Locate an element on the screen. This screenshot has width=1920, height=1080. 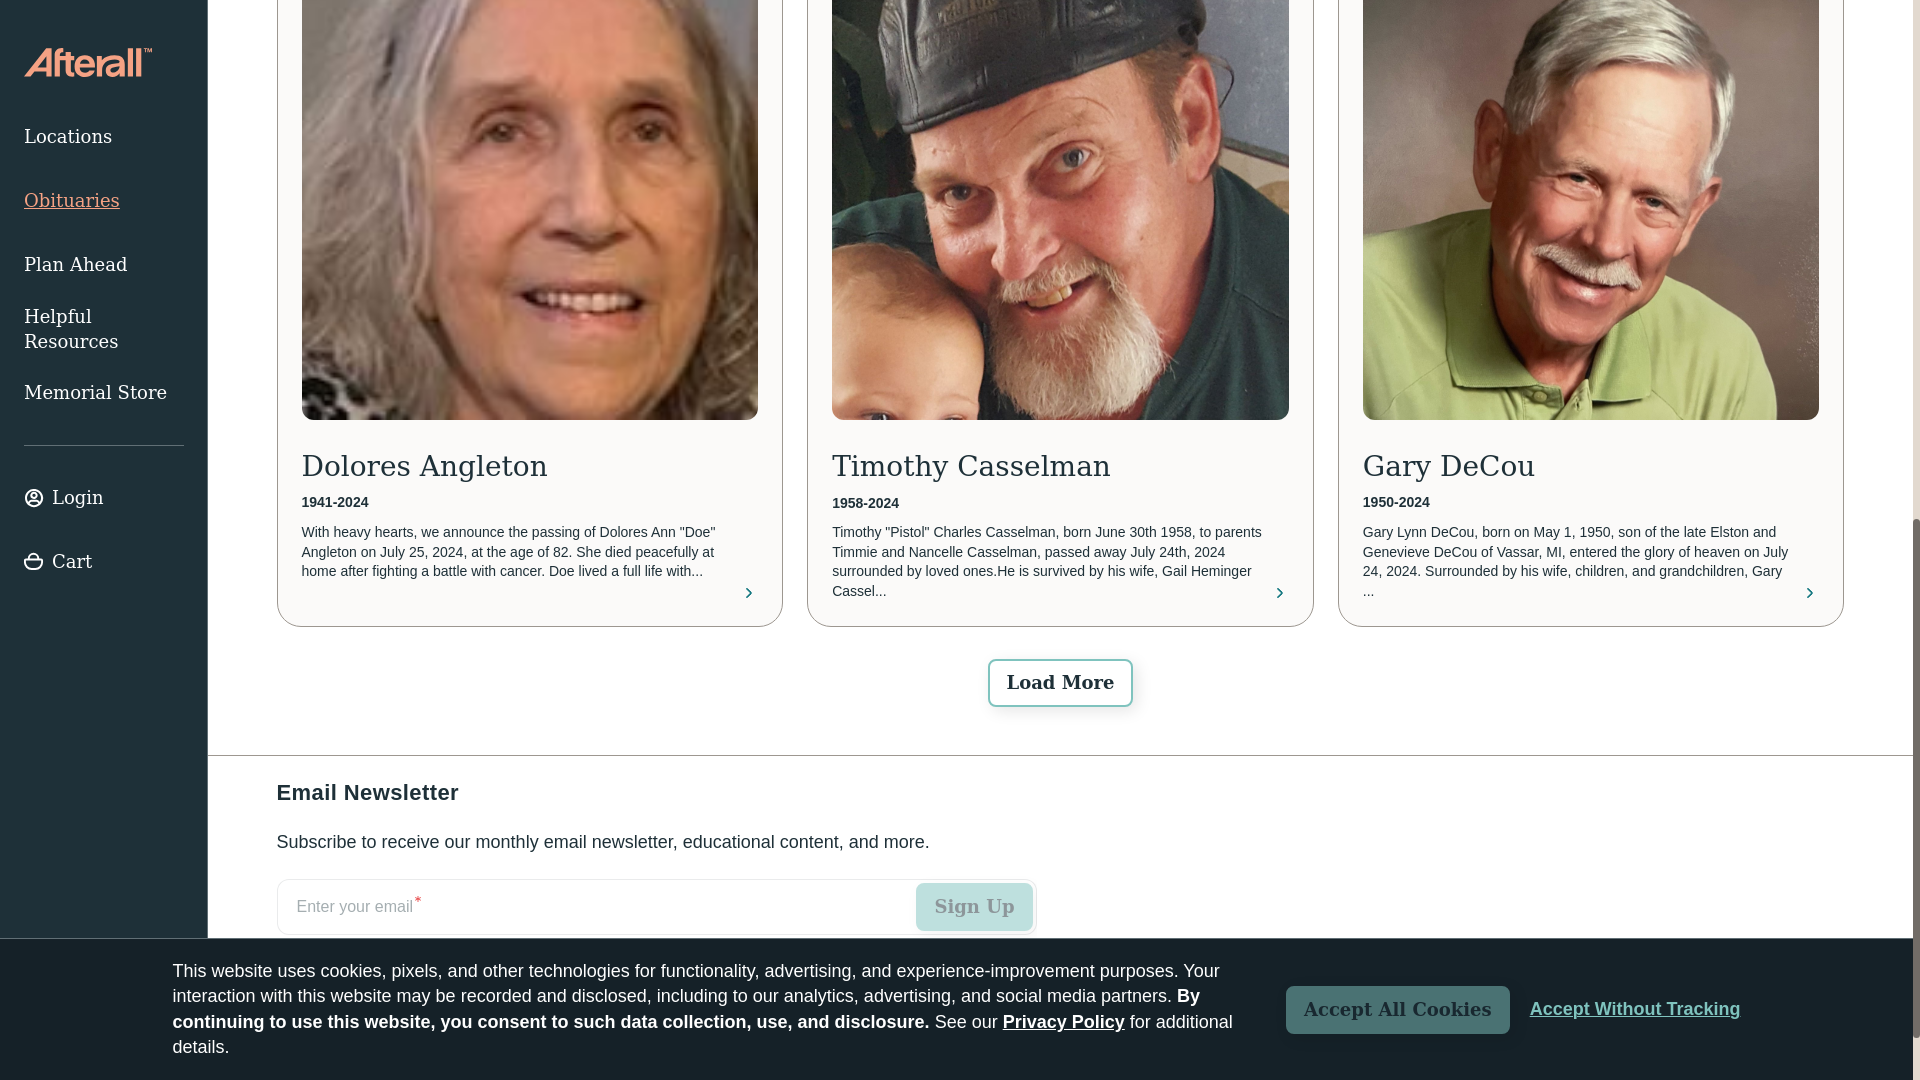
Load More is located at coordinates (1060, 682).